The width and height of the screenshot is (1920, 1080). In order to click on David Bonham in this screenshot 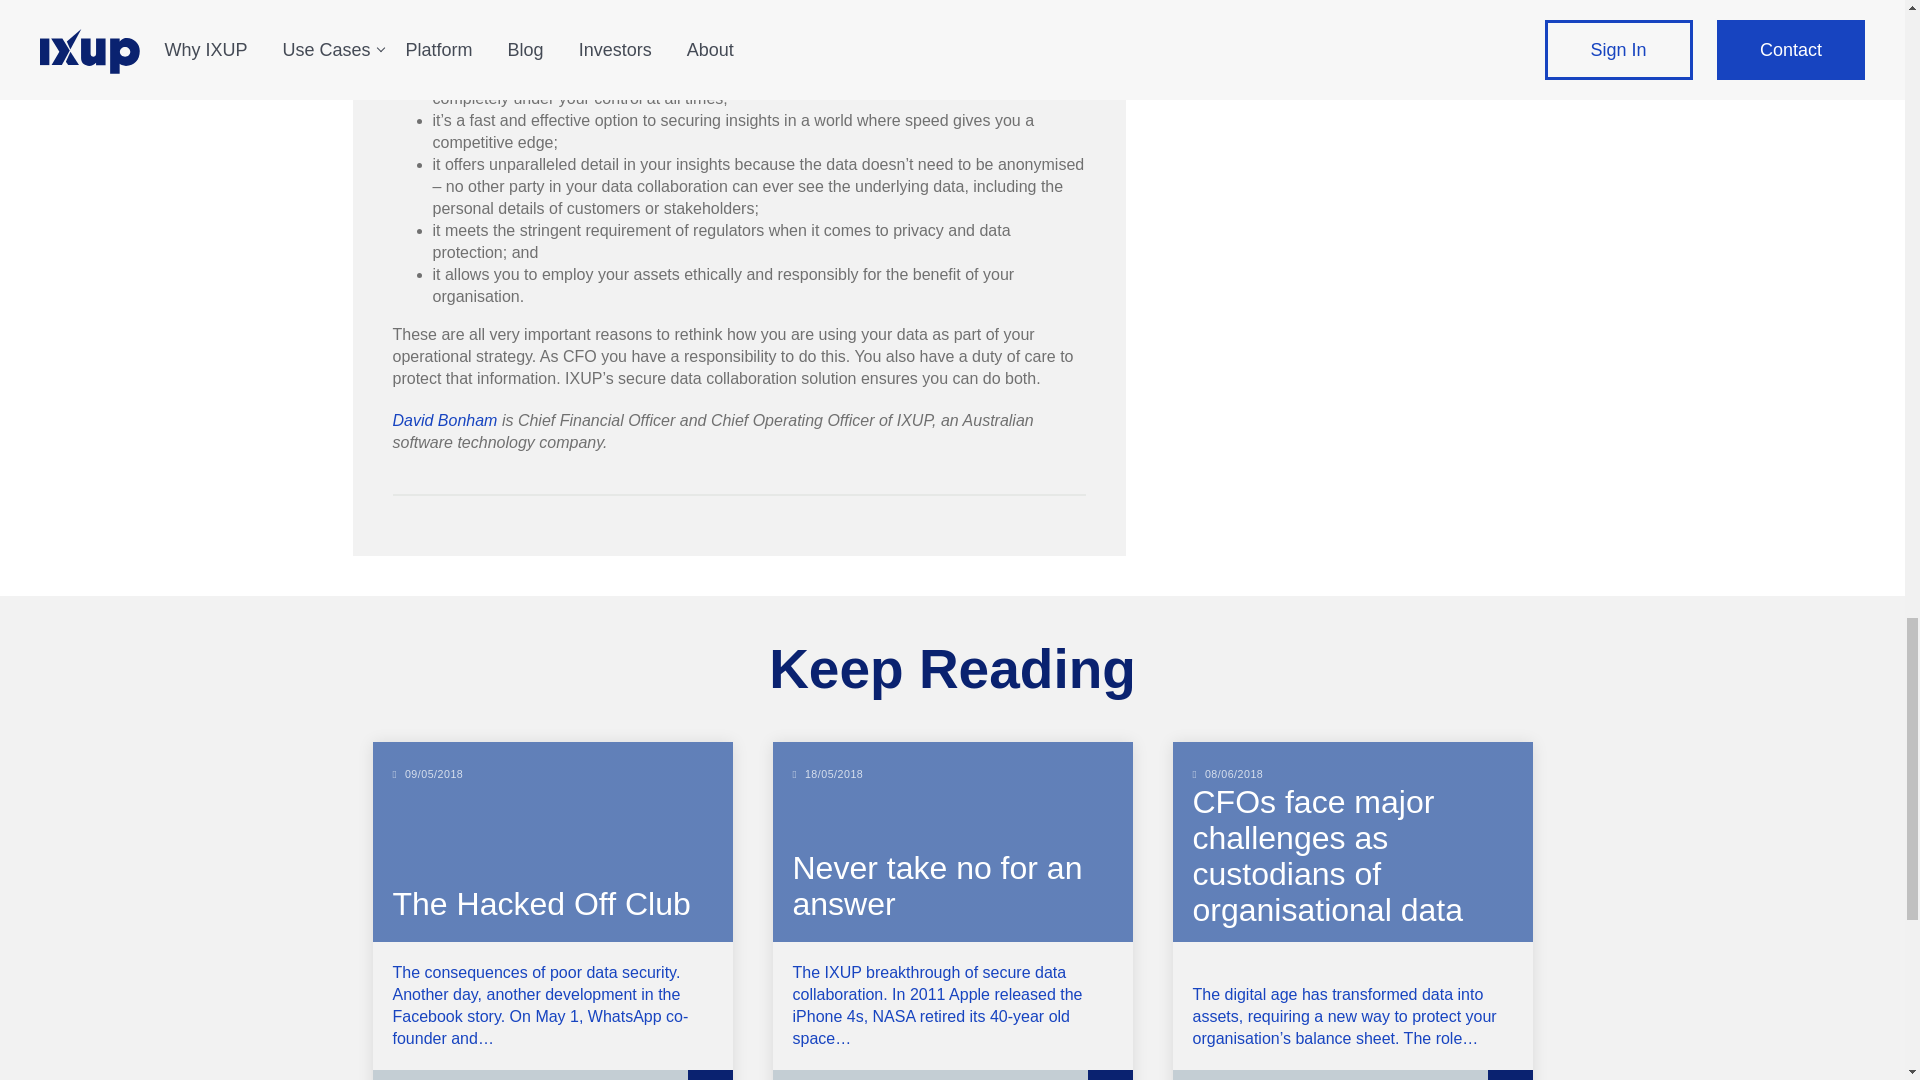, I will do `click(444, 420)`.